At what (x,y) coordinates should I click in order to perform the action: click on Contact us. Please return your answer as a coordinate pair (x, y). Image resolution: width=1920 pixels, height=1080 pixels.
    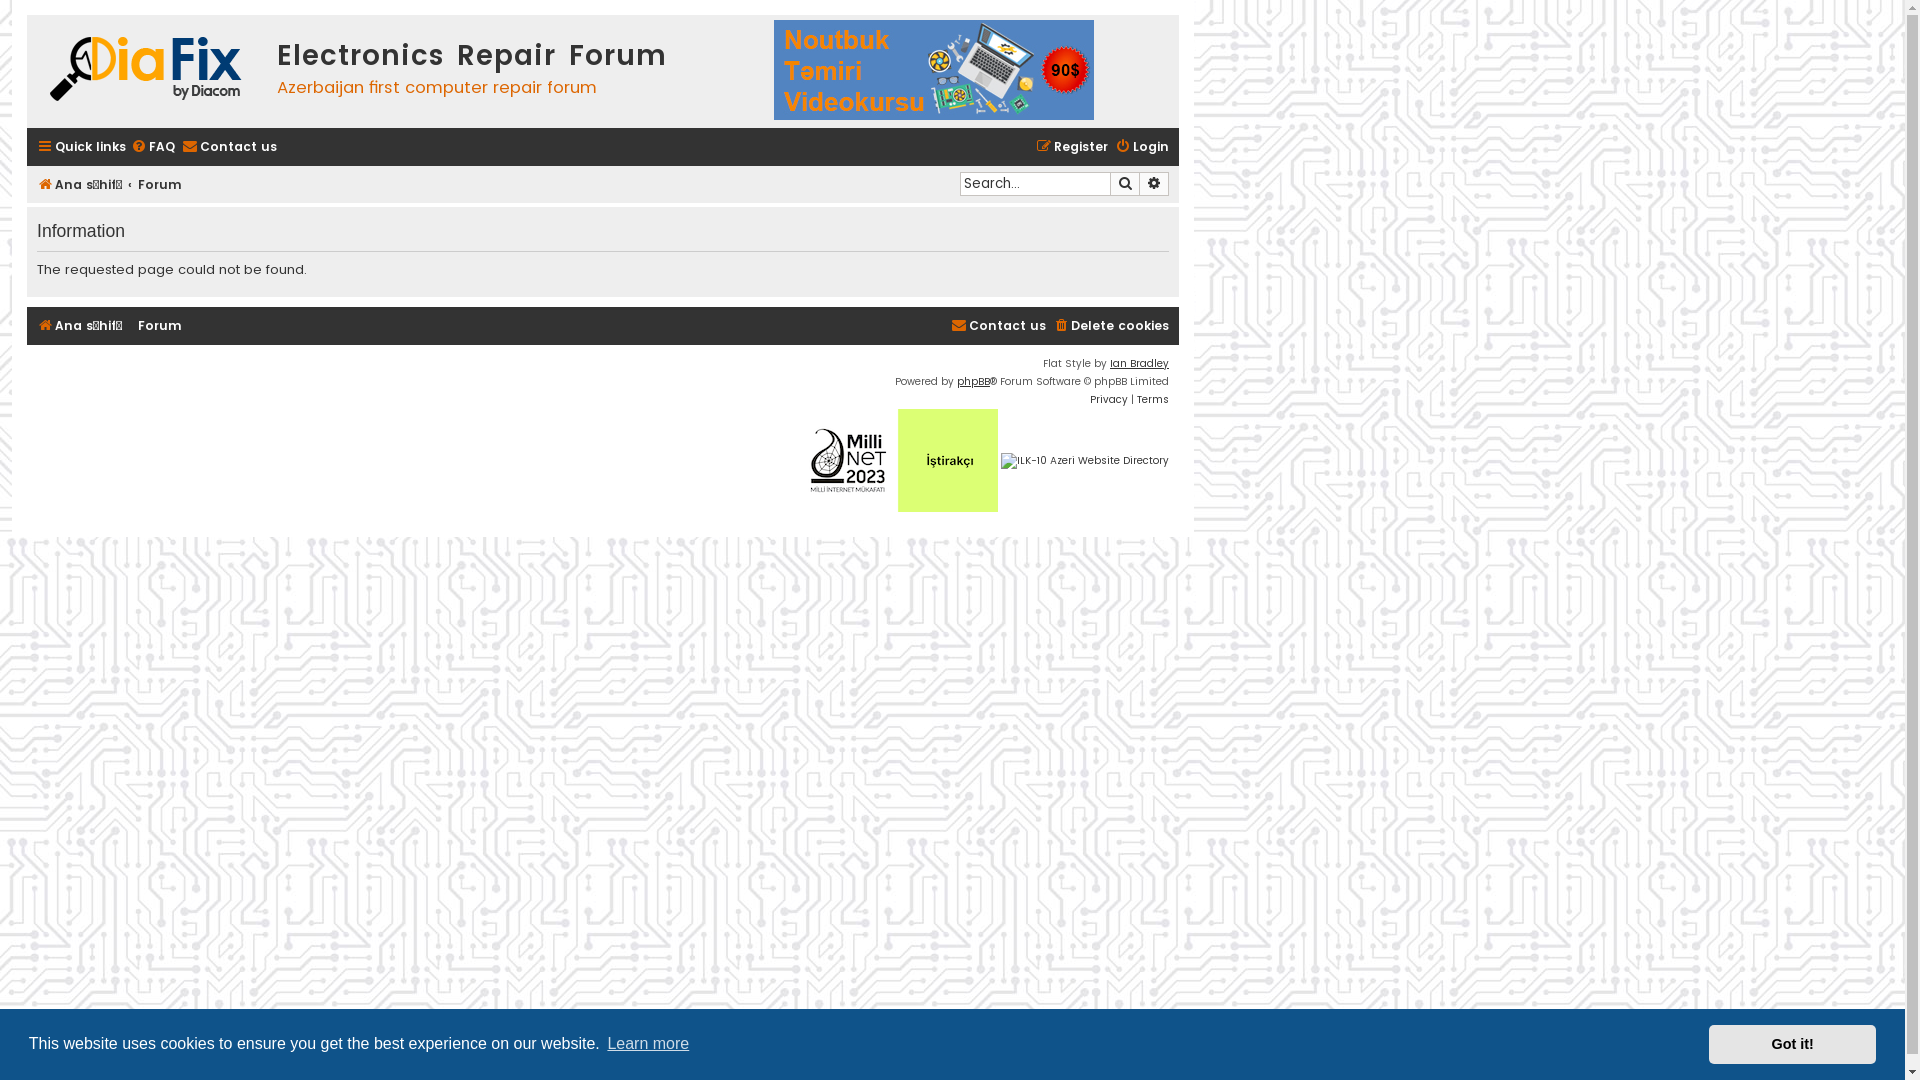
    Looking at the image, I should click on (230, 148).